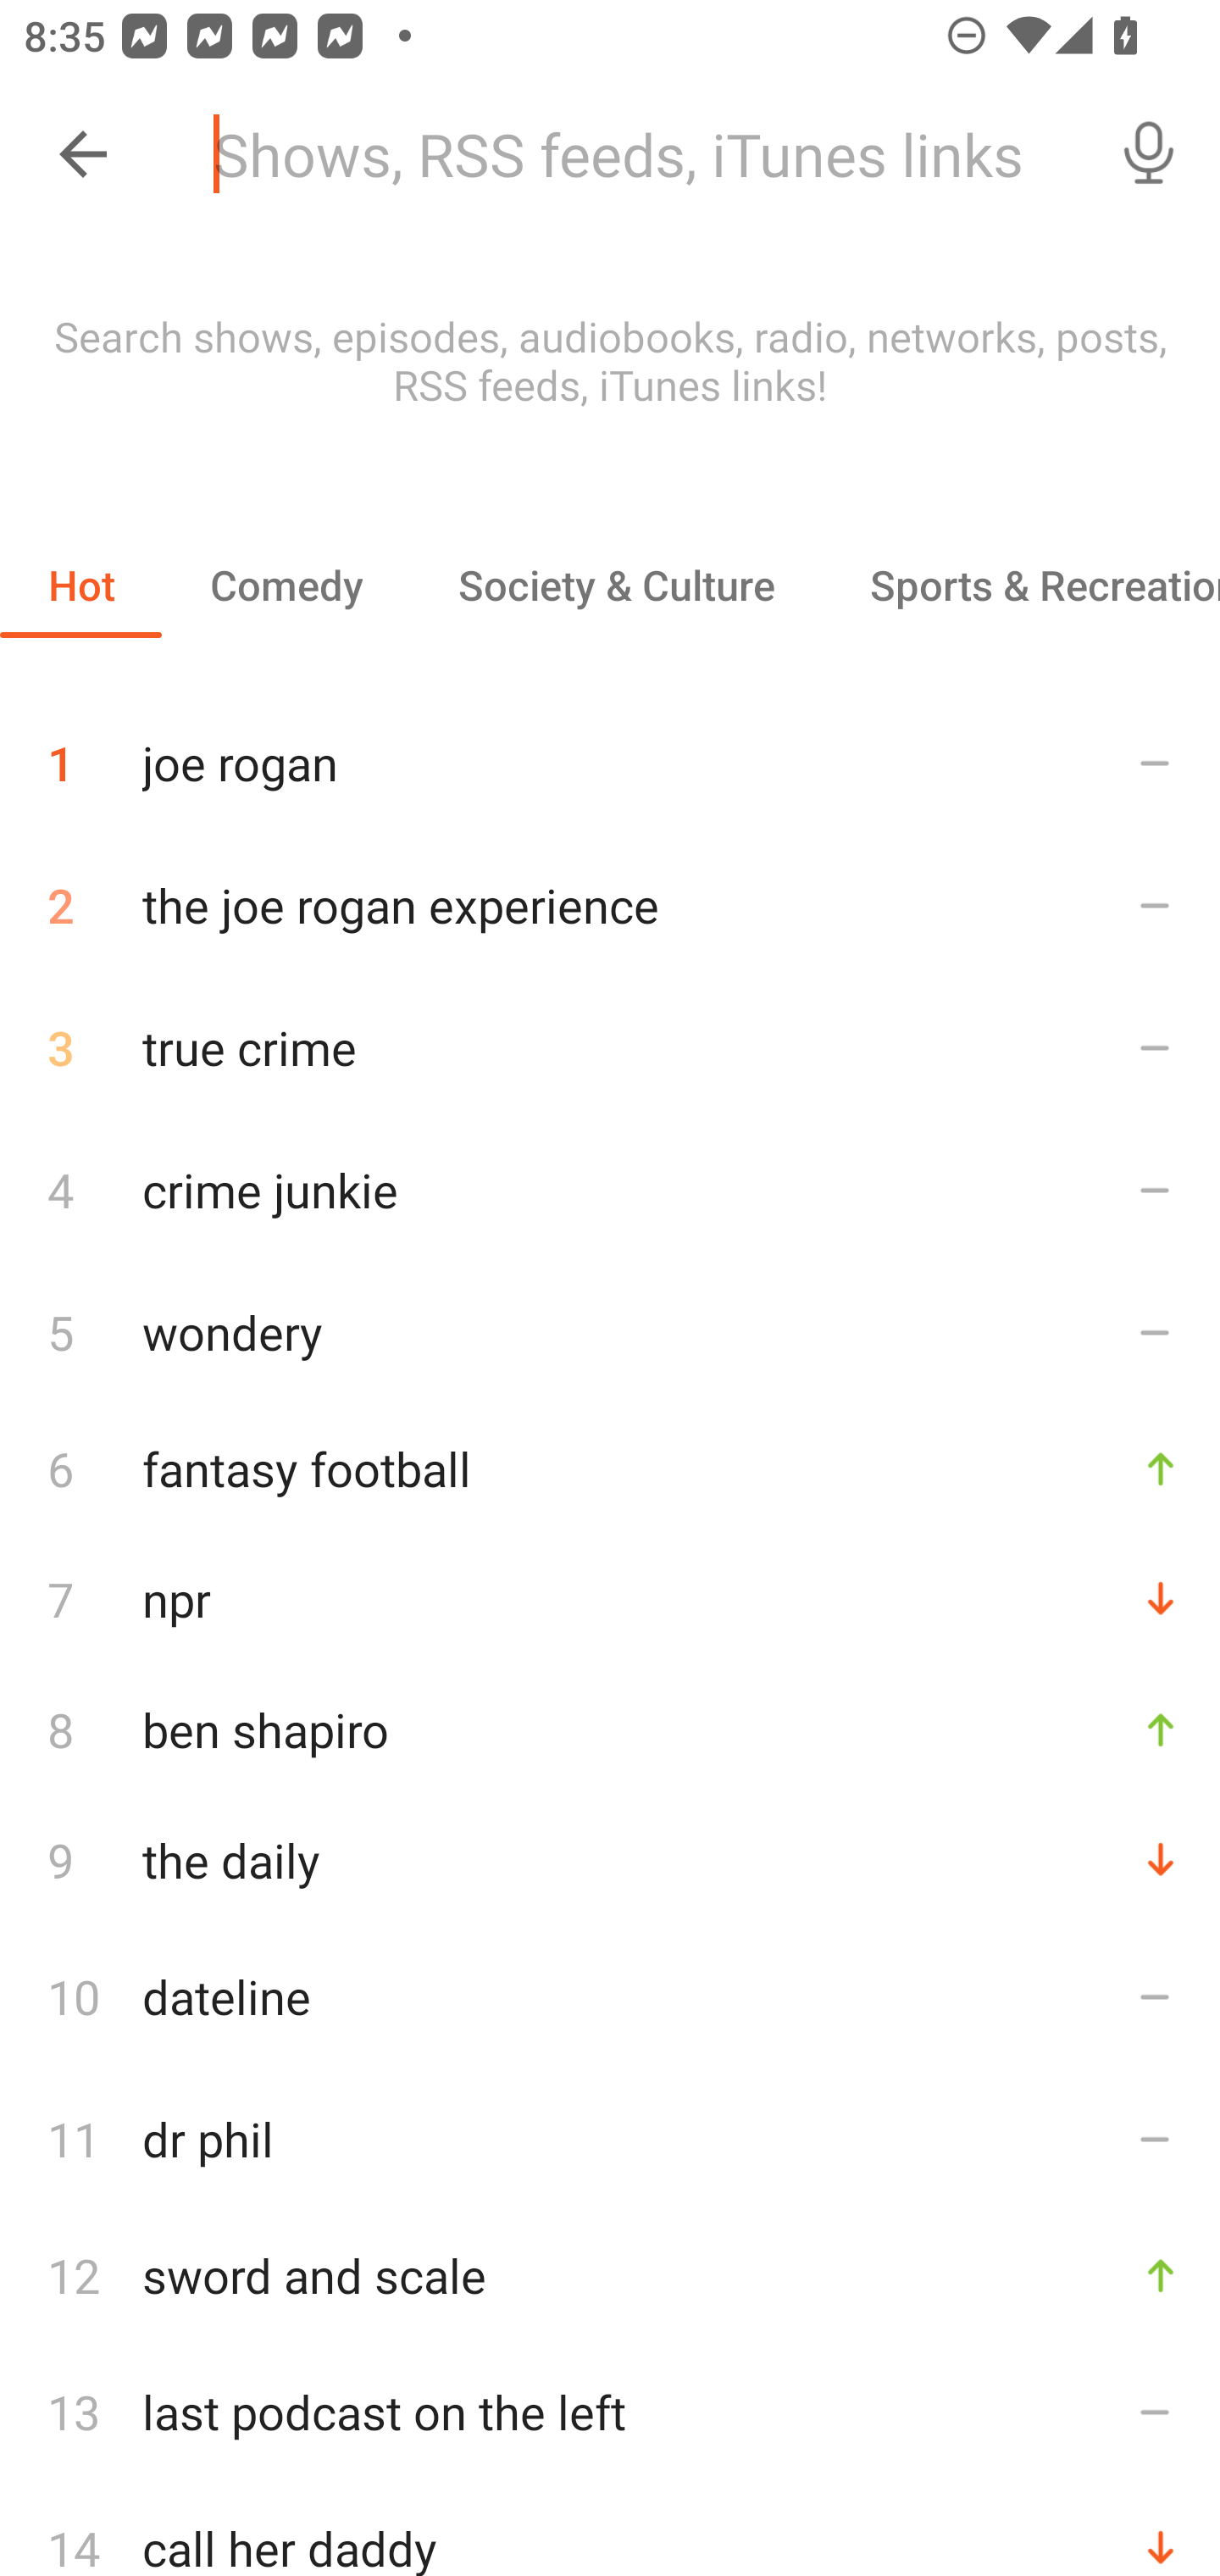 The width and height of the screenshot is (1220, 2576). Describe the element at coordinates (83, 154) in the screenshot. I see `Collapse` at that location.